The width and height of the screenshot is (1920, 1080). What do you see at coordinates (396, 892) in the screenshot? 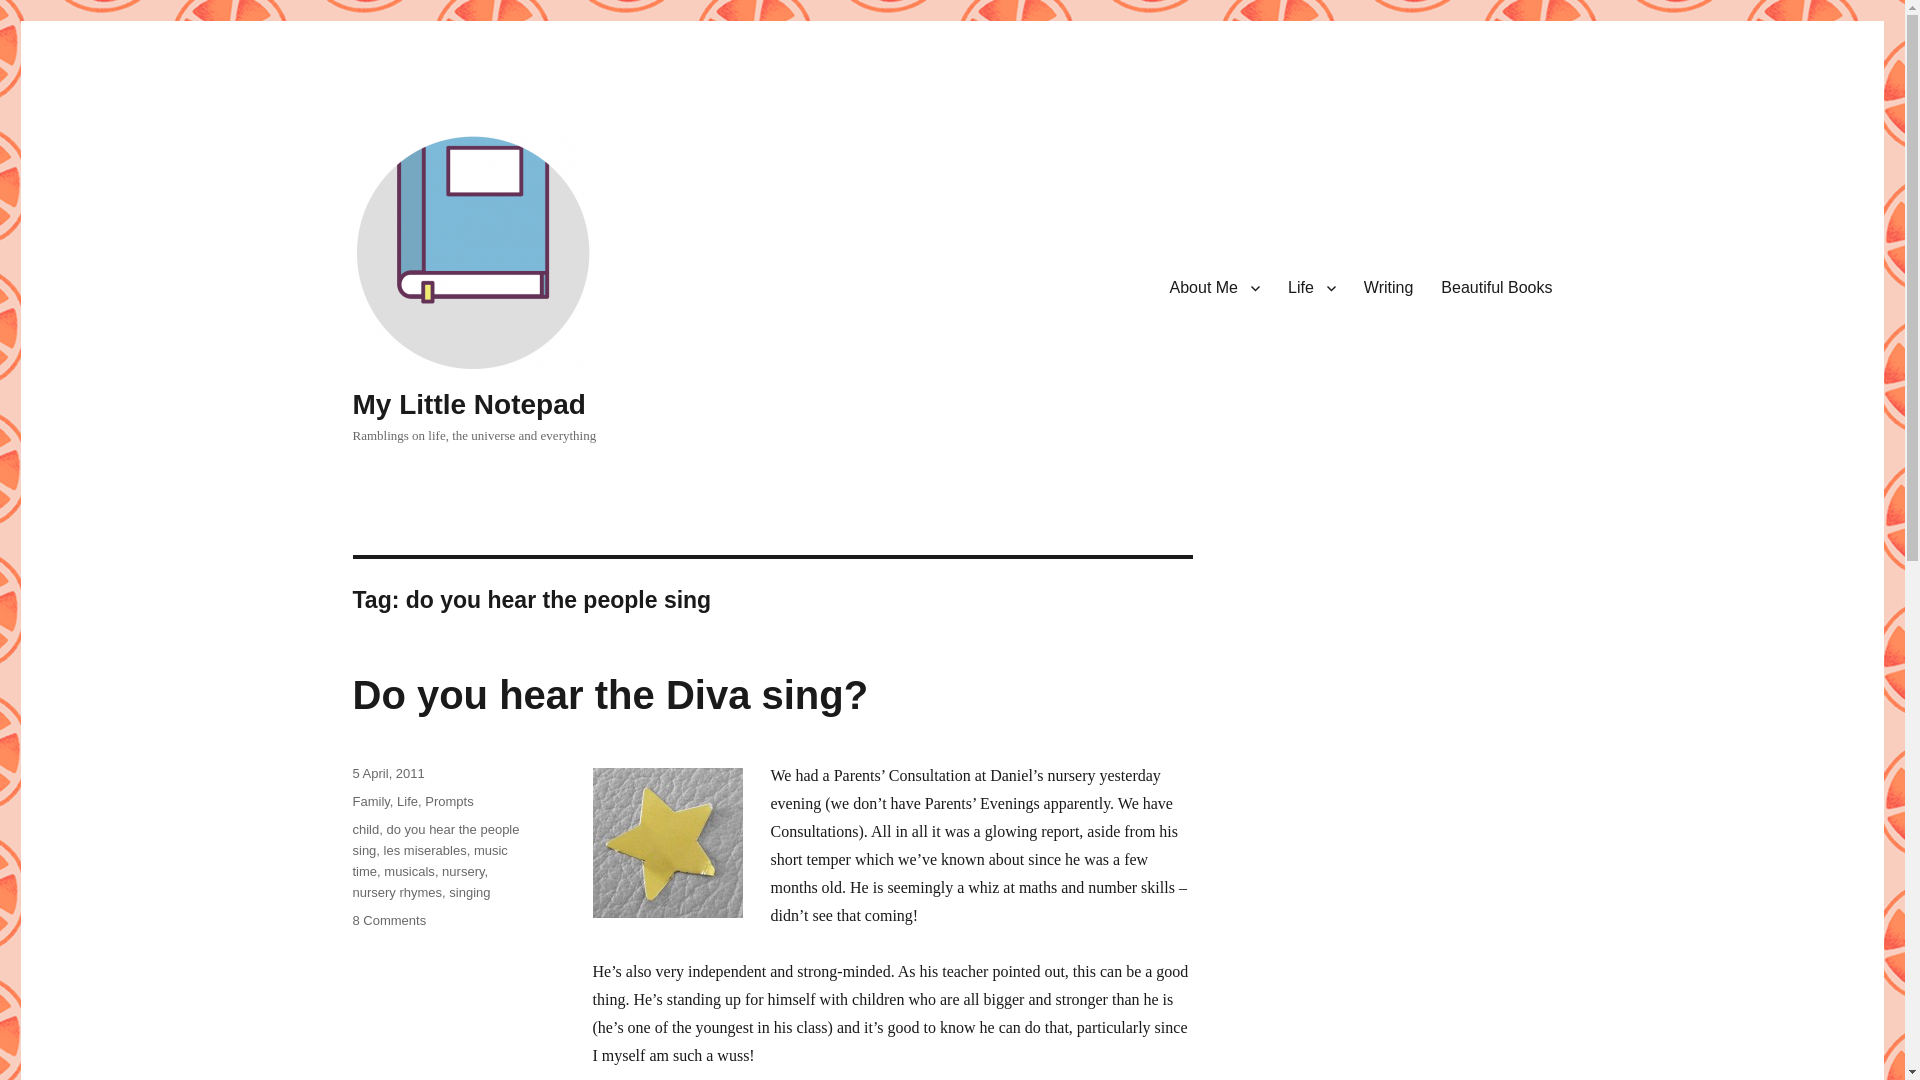
I see `nursery rhymes` at bounding box center [396, 892].